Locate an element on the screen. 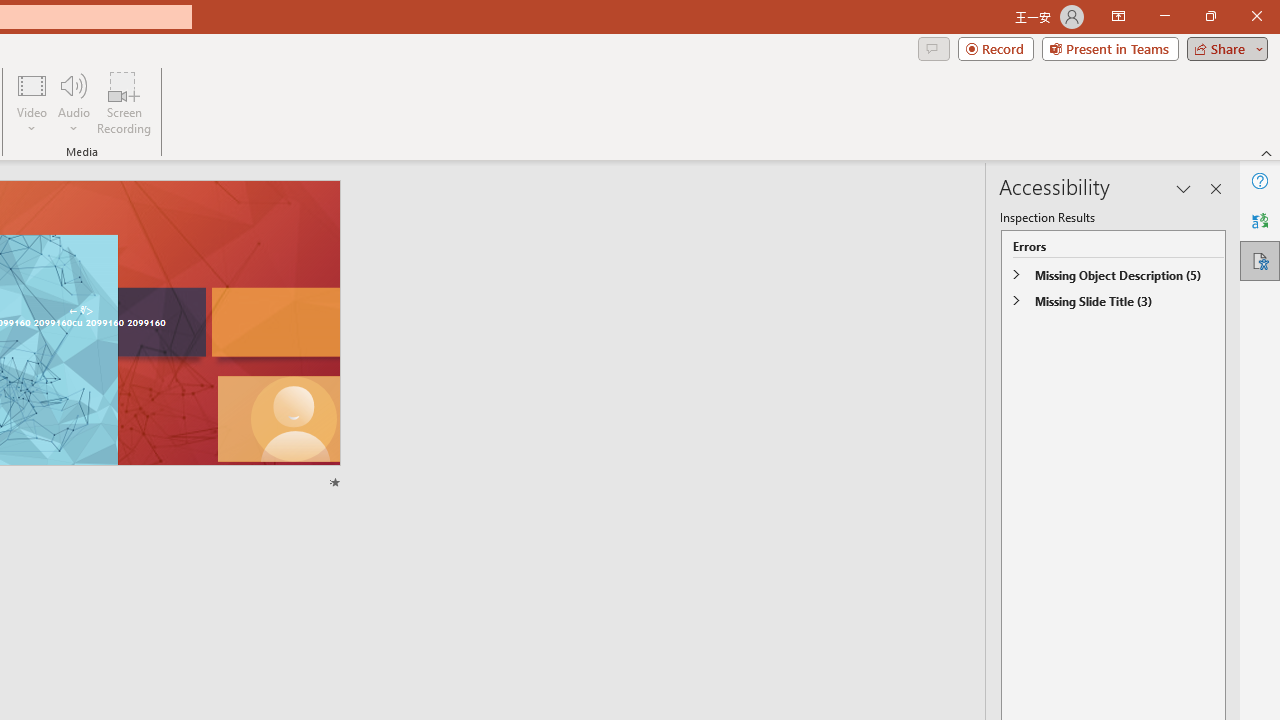 This screenshot has width=1280, height=720. Screen Recording... is located at coordinates (124, 102).